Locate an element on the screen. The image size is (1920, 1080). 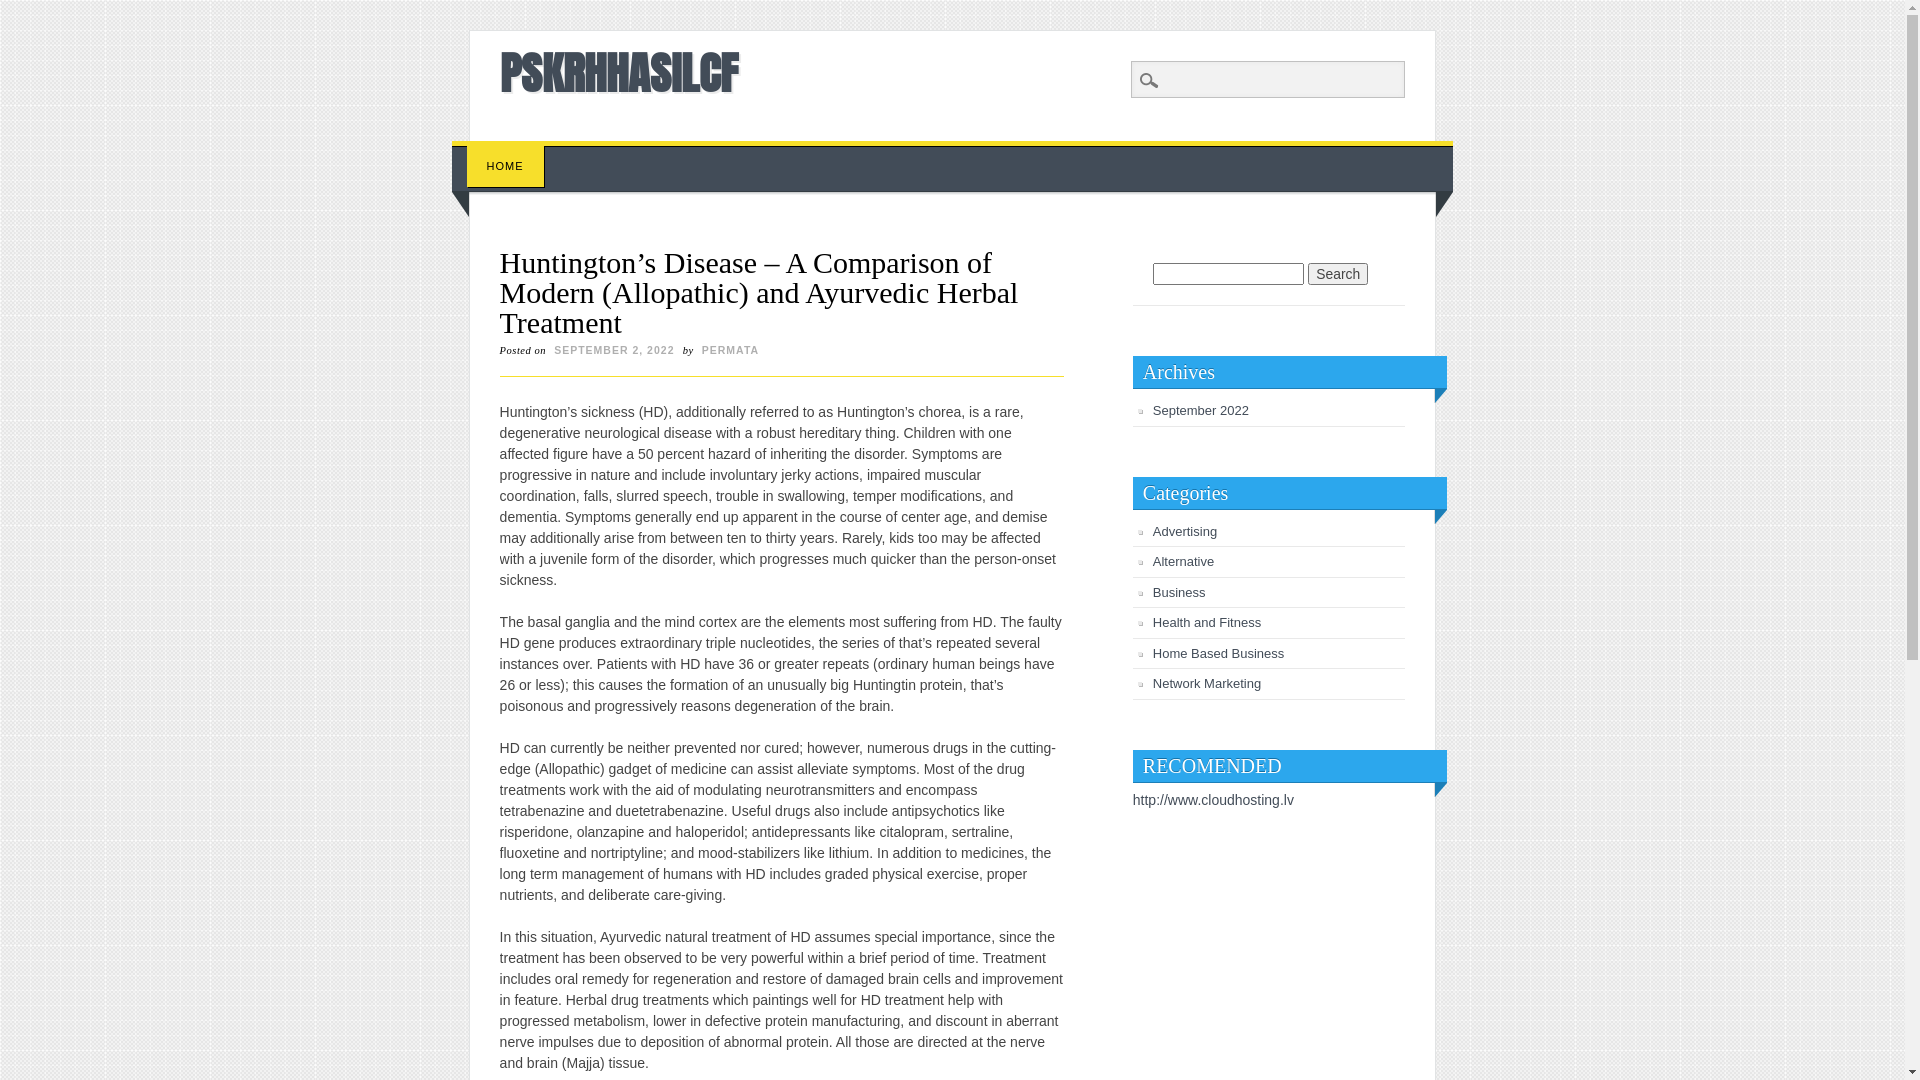
http://www.cloudhosting.lv is located at coordinates (1214, 800).